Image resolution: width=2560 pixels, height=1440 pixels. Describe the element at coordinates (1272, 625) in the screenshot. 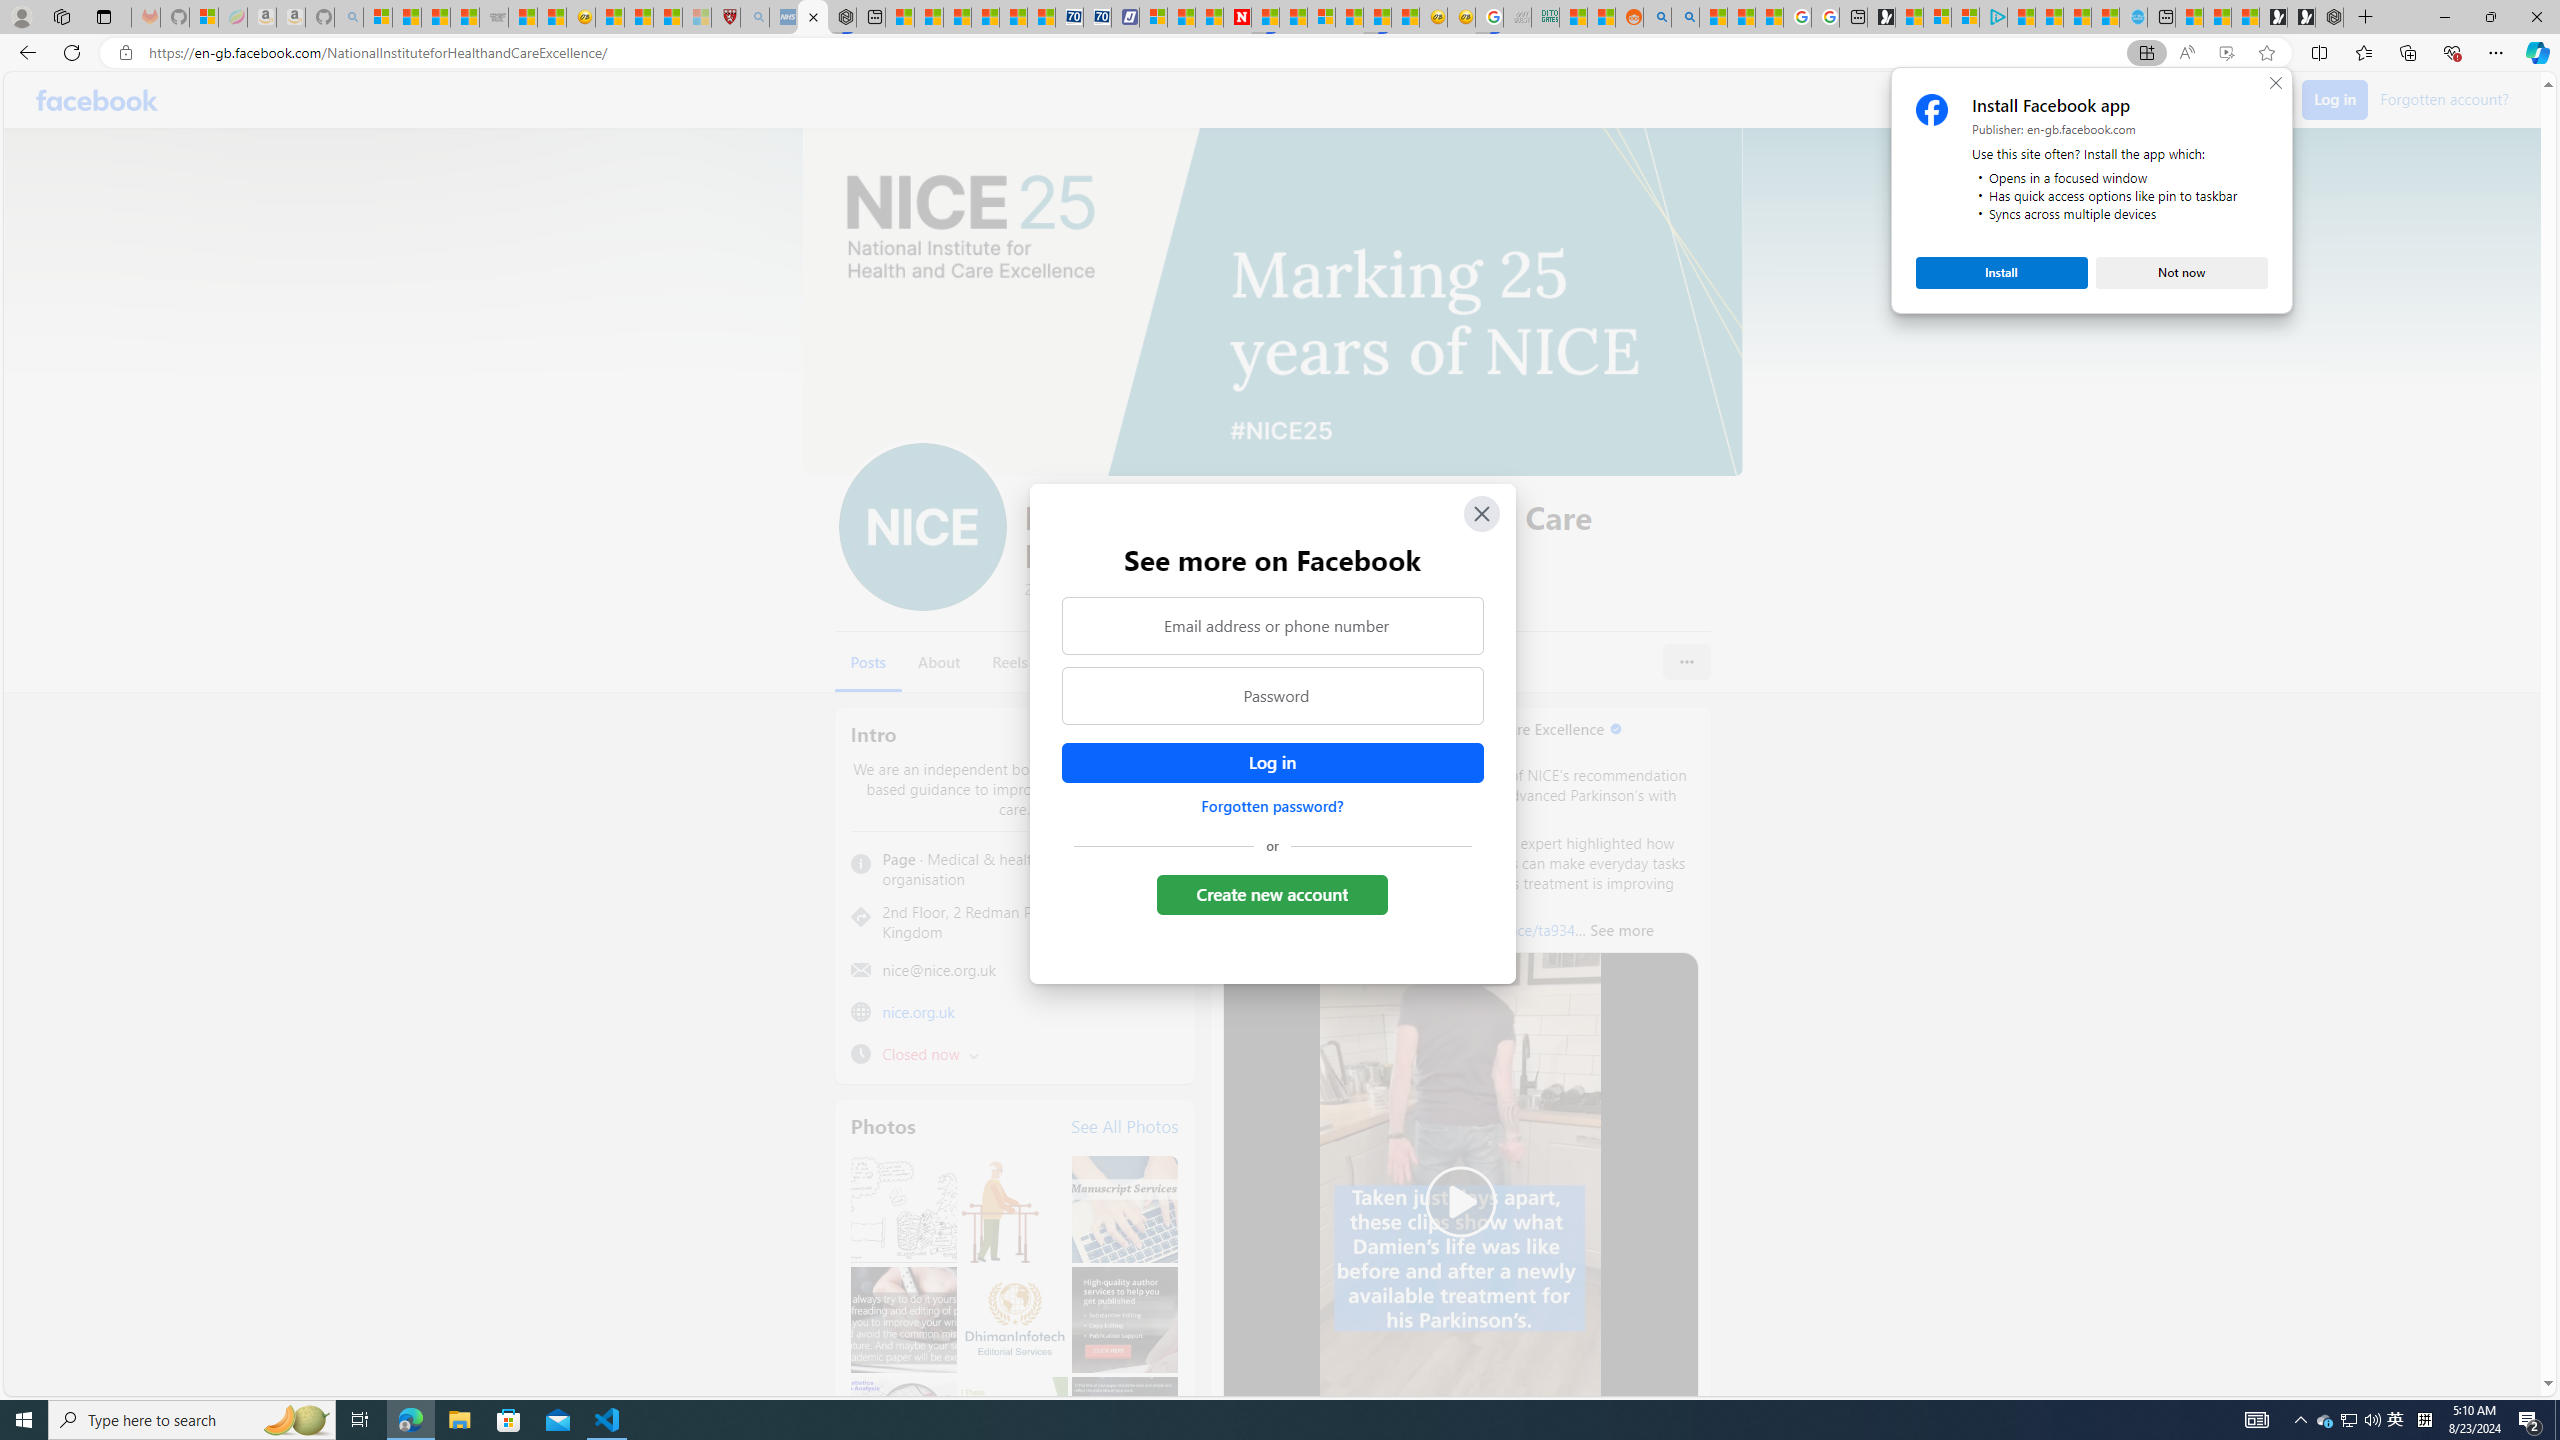

I see `Email address or phone number` at that location.